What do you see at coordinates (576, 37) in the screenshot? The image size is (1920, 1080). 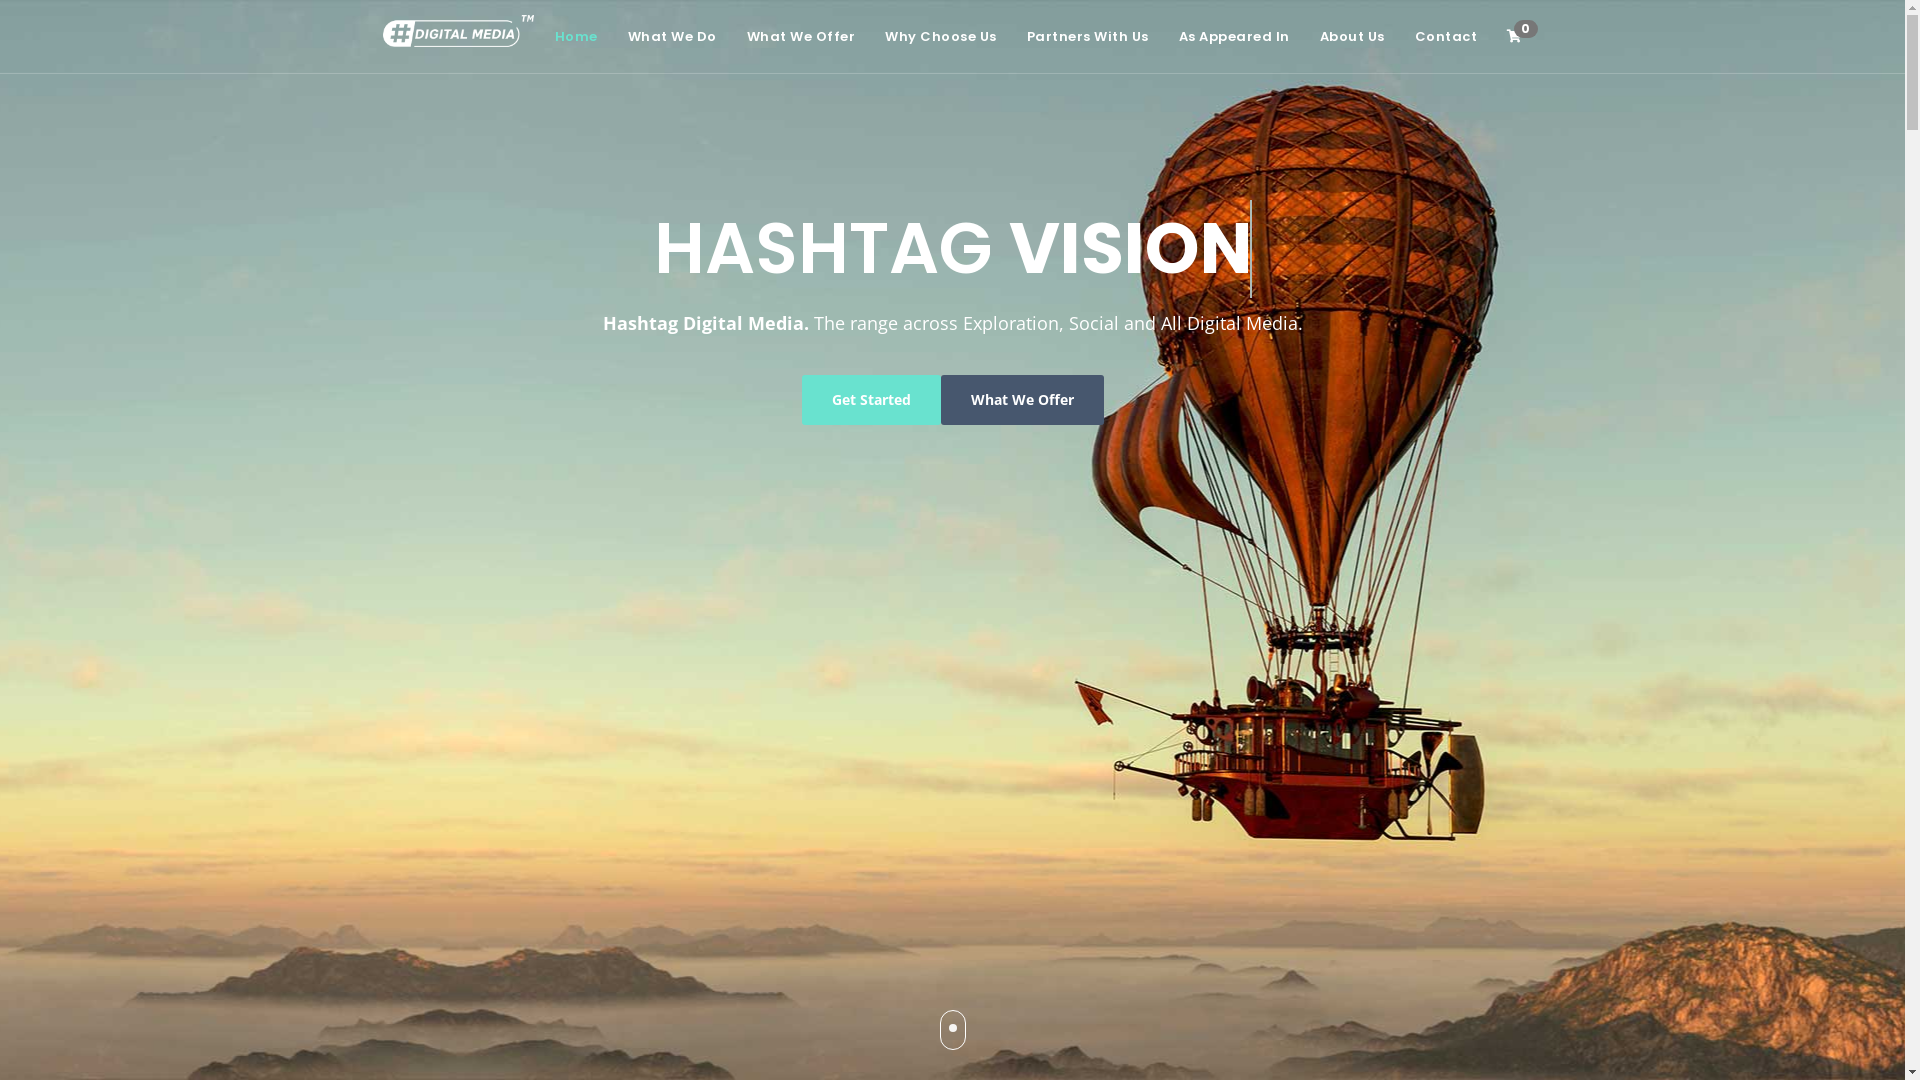 I see `Home` at bounding box center [576, 37].